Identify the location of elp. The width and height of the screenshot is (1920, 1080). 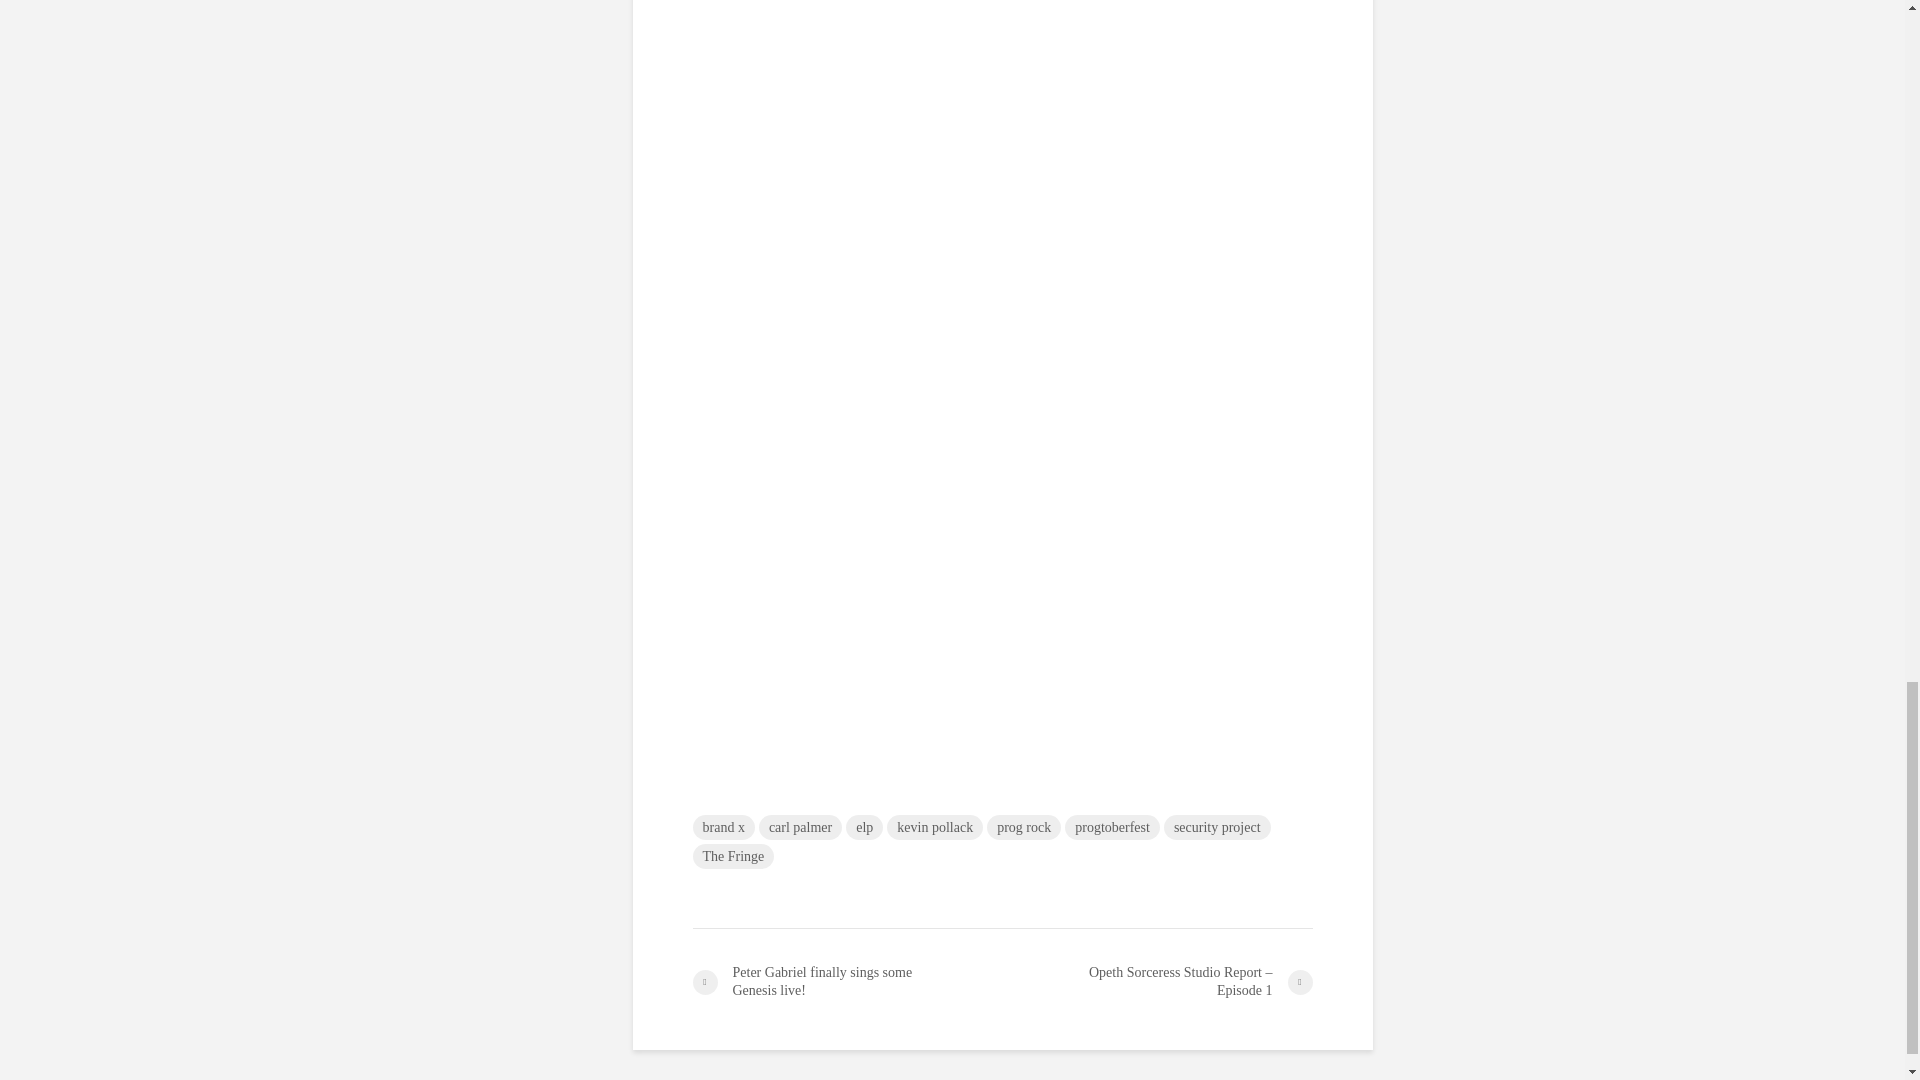
(864, 828).